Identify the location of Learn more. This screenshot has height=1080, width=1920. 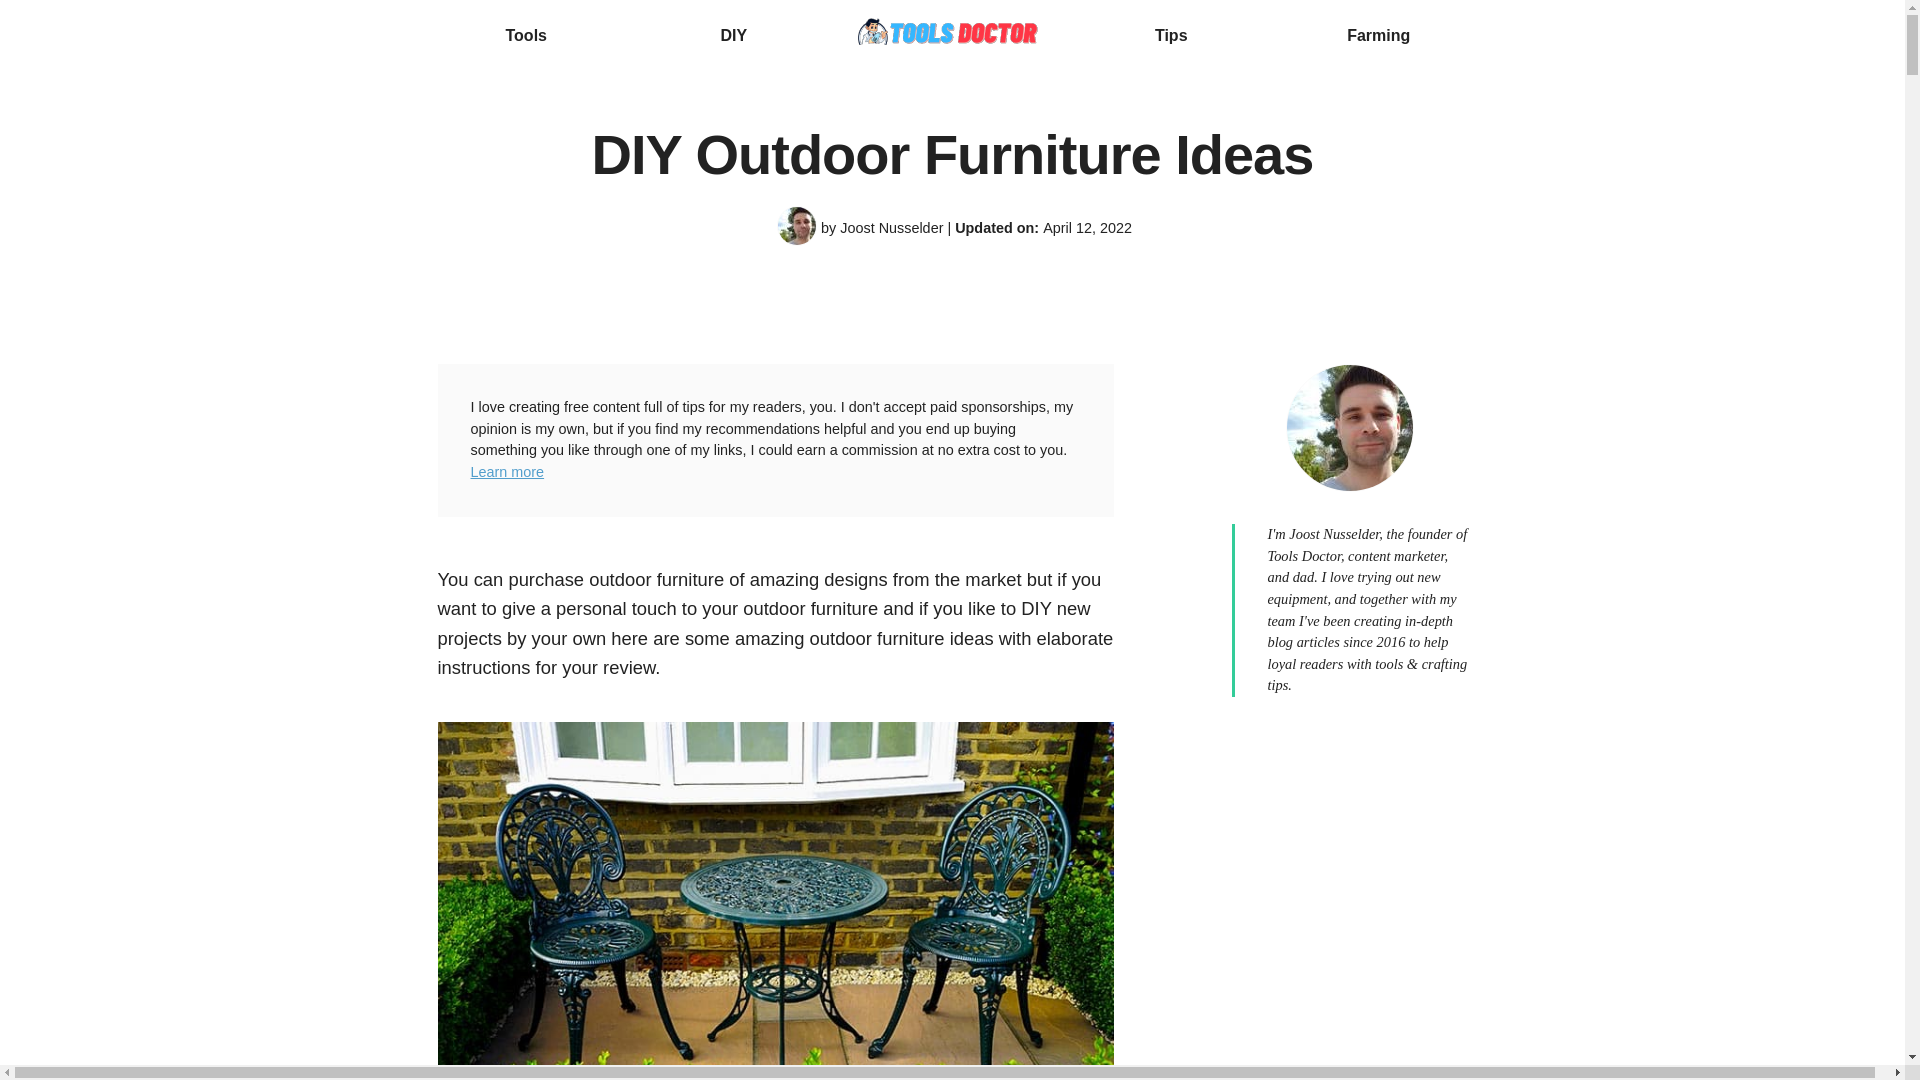
(506, 472).